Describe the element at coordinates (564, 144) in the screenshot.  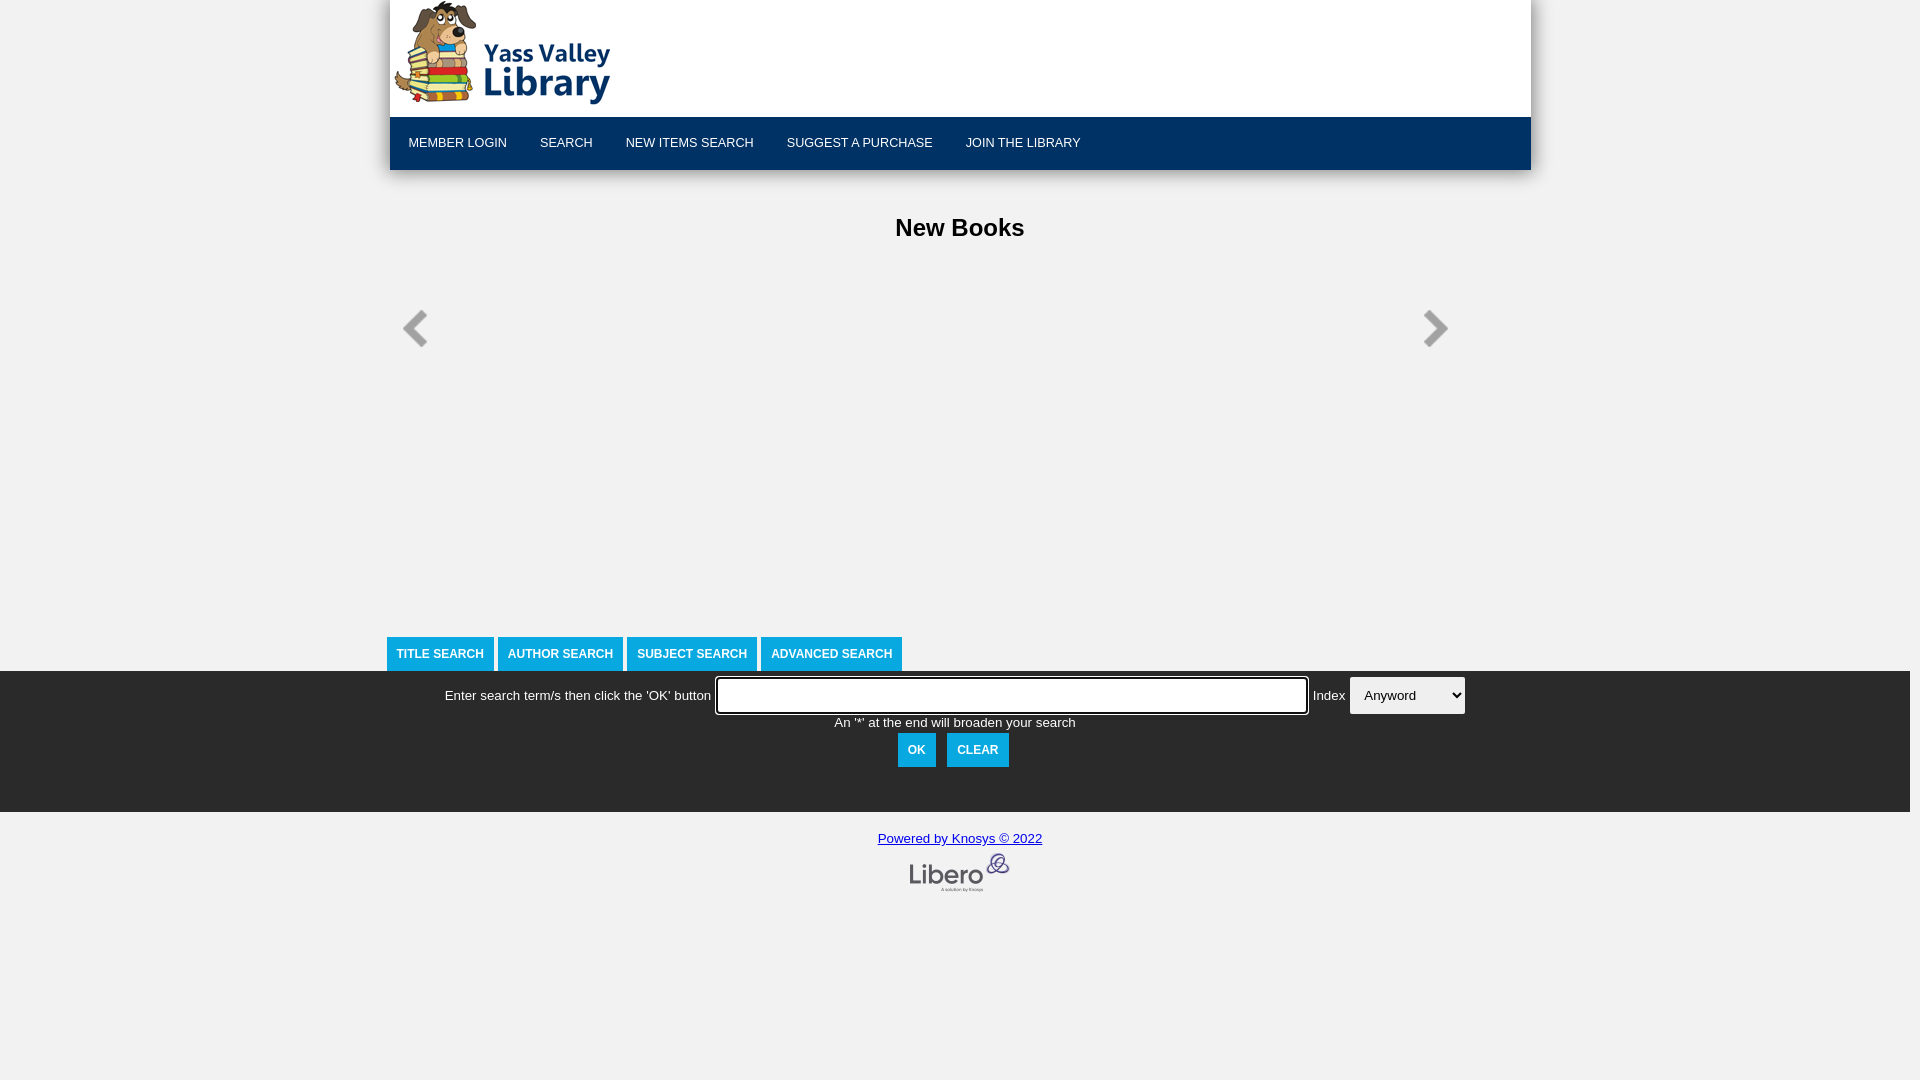
I see `SEARCH` at that location.